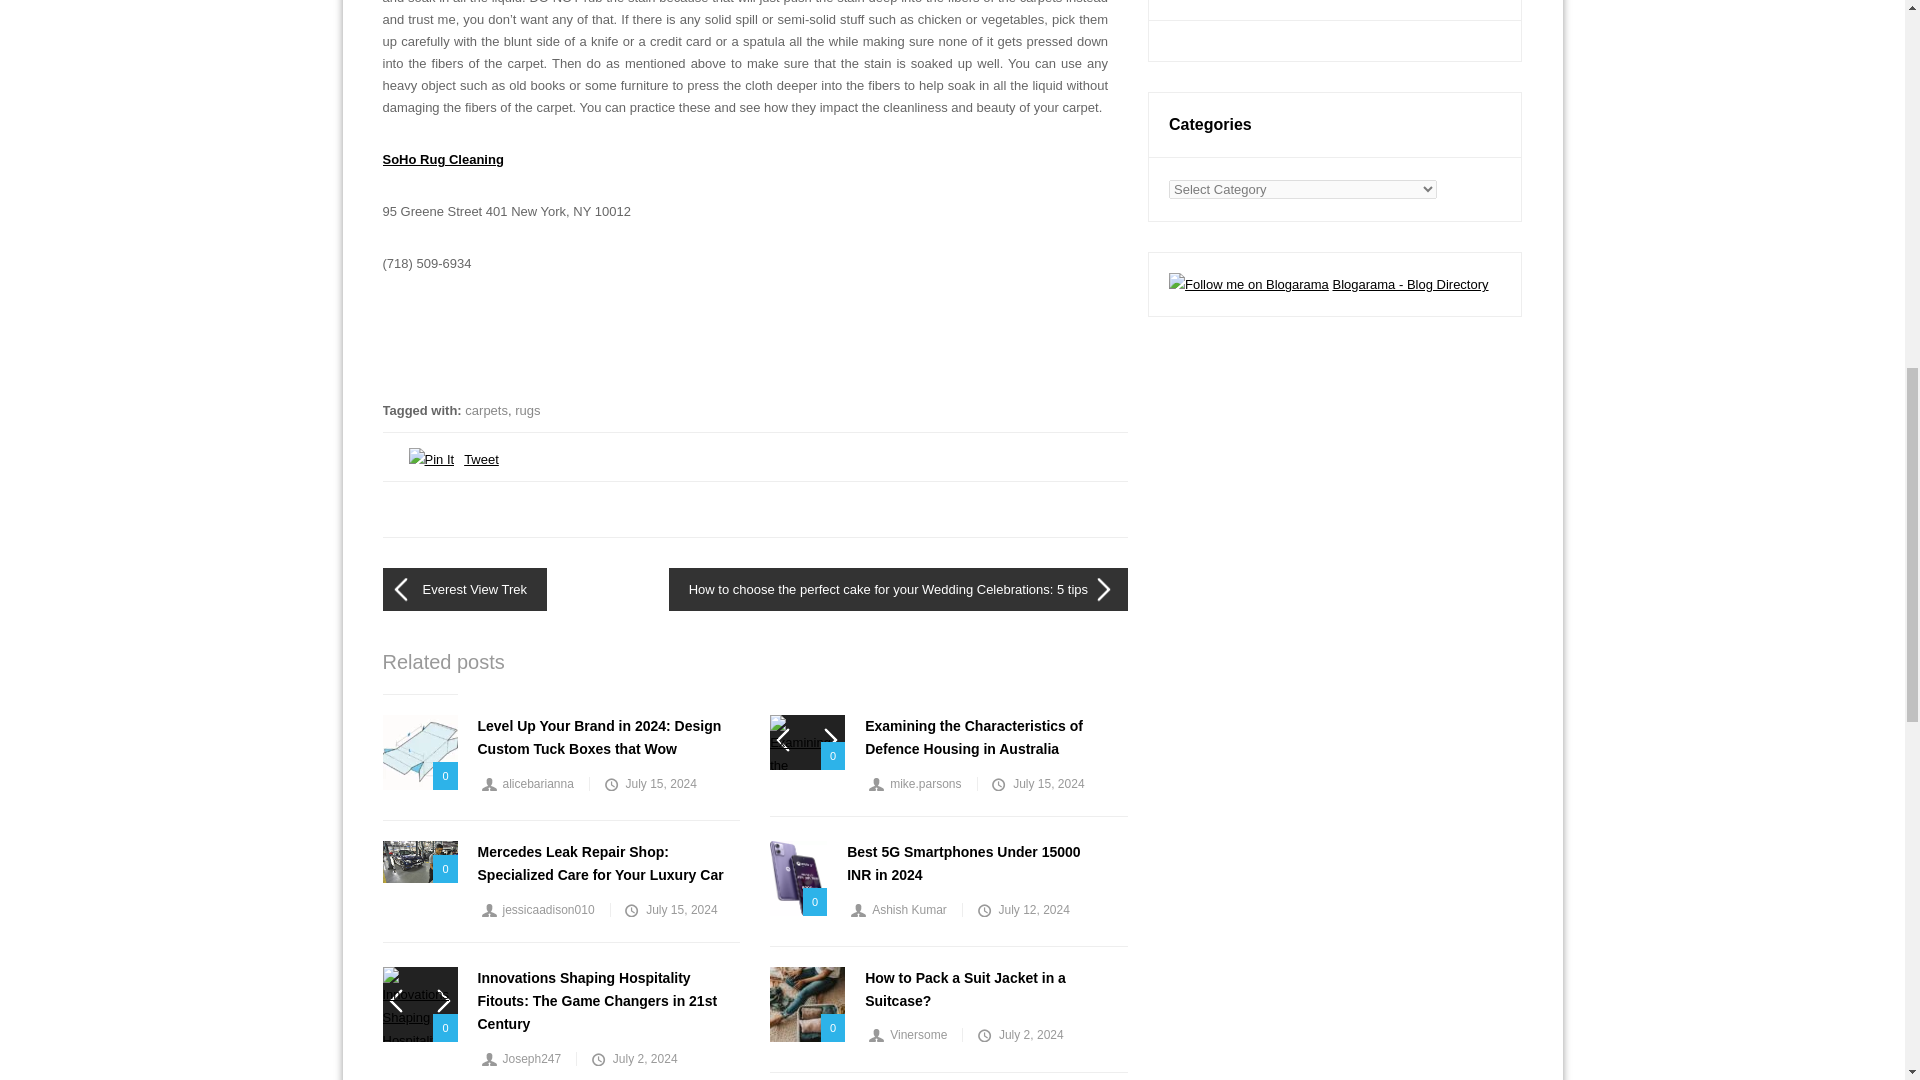  Describe the element at coordinates (482, 459) in the screenshot. I see `Tweet` at that location.